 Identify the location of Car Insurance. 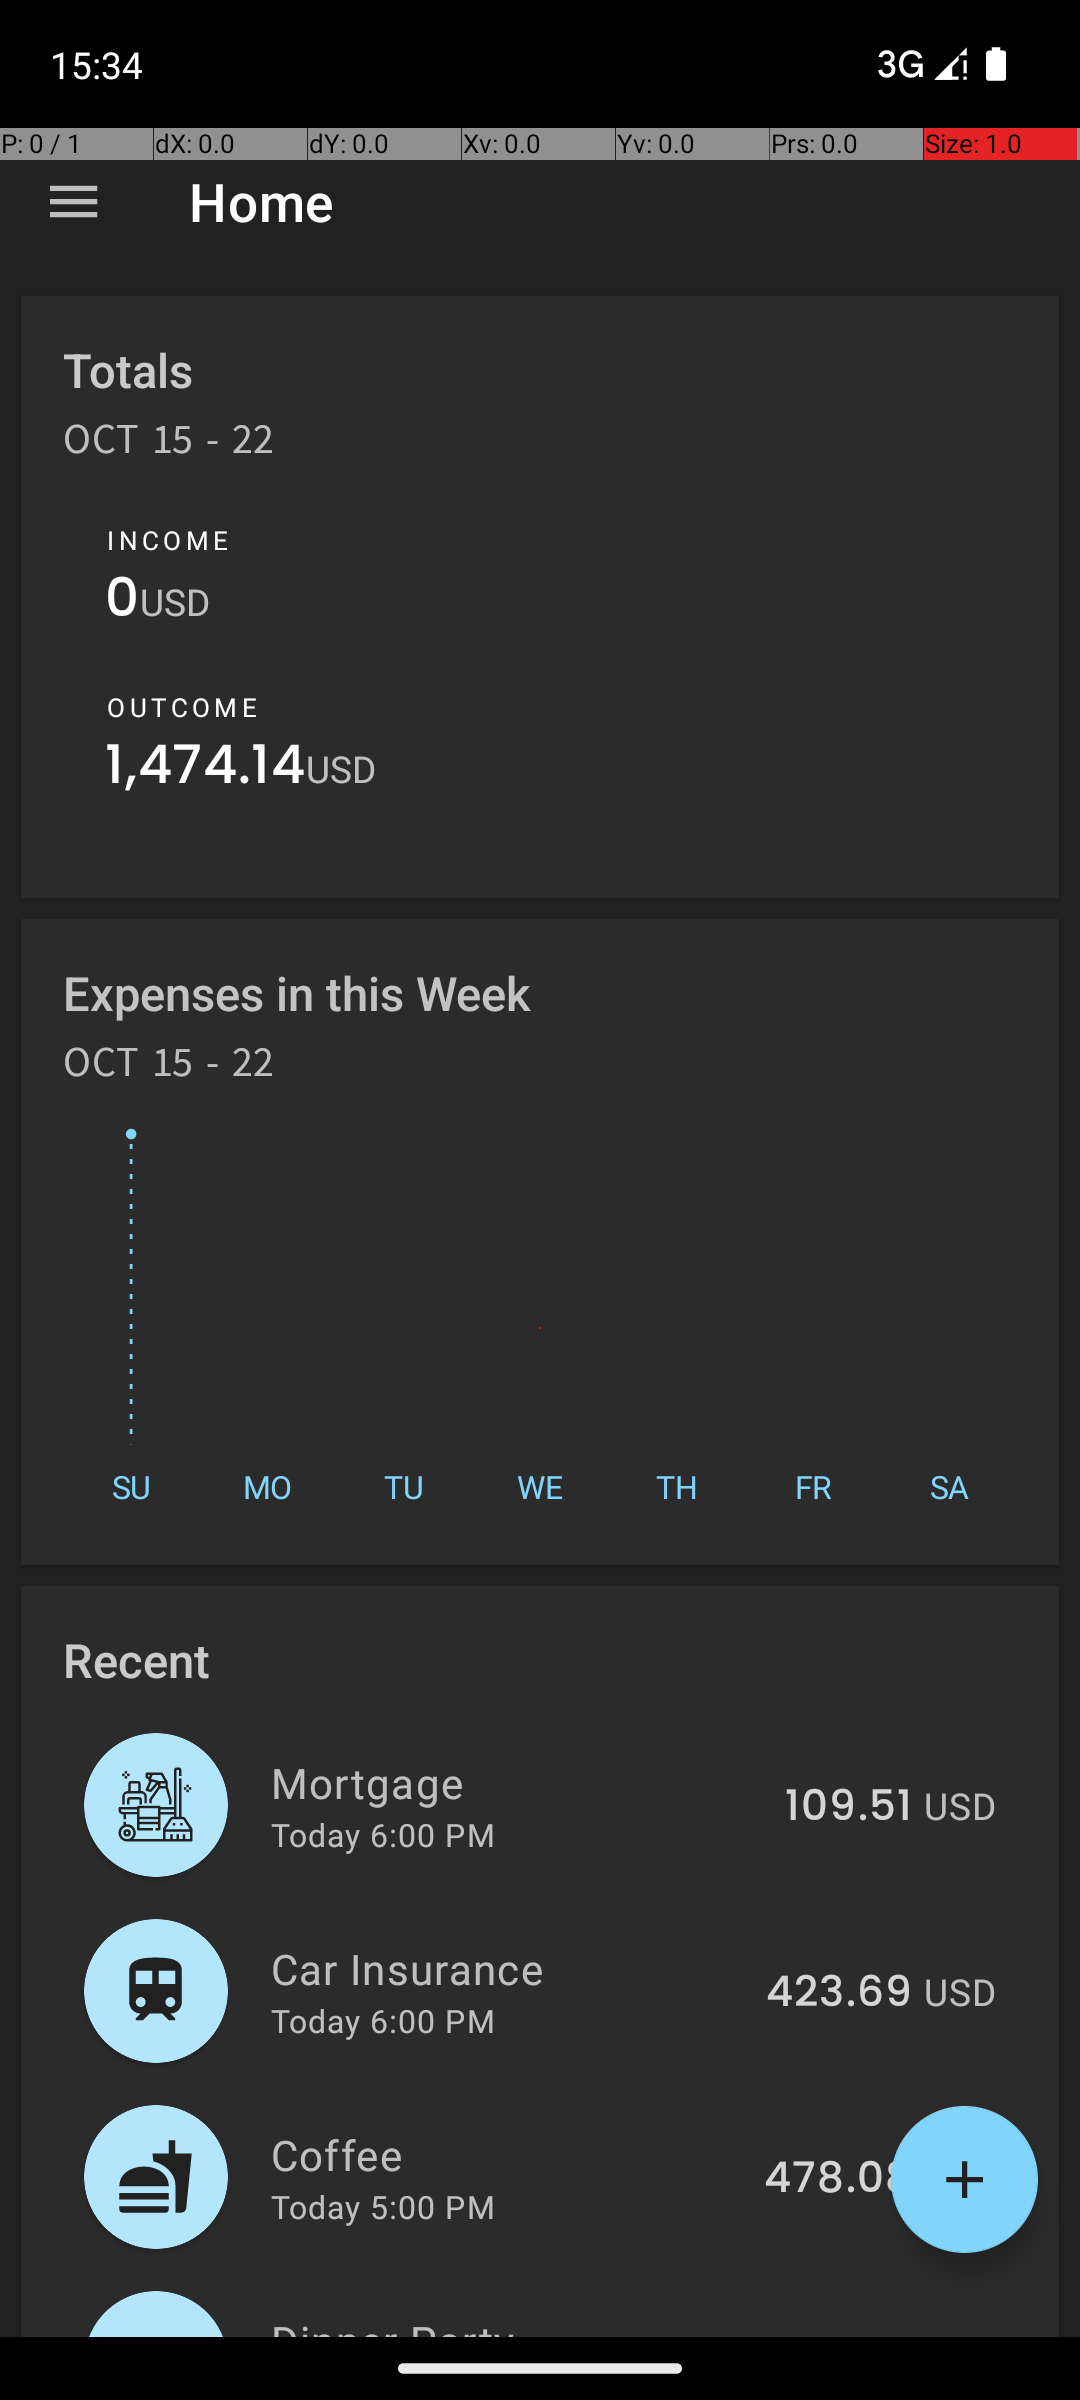
(507, 1968).